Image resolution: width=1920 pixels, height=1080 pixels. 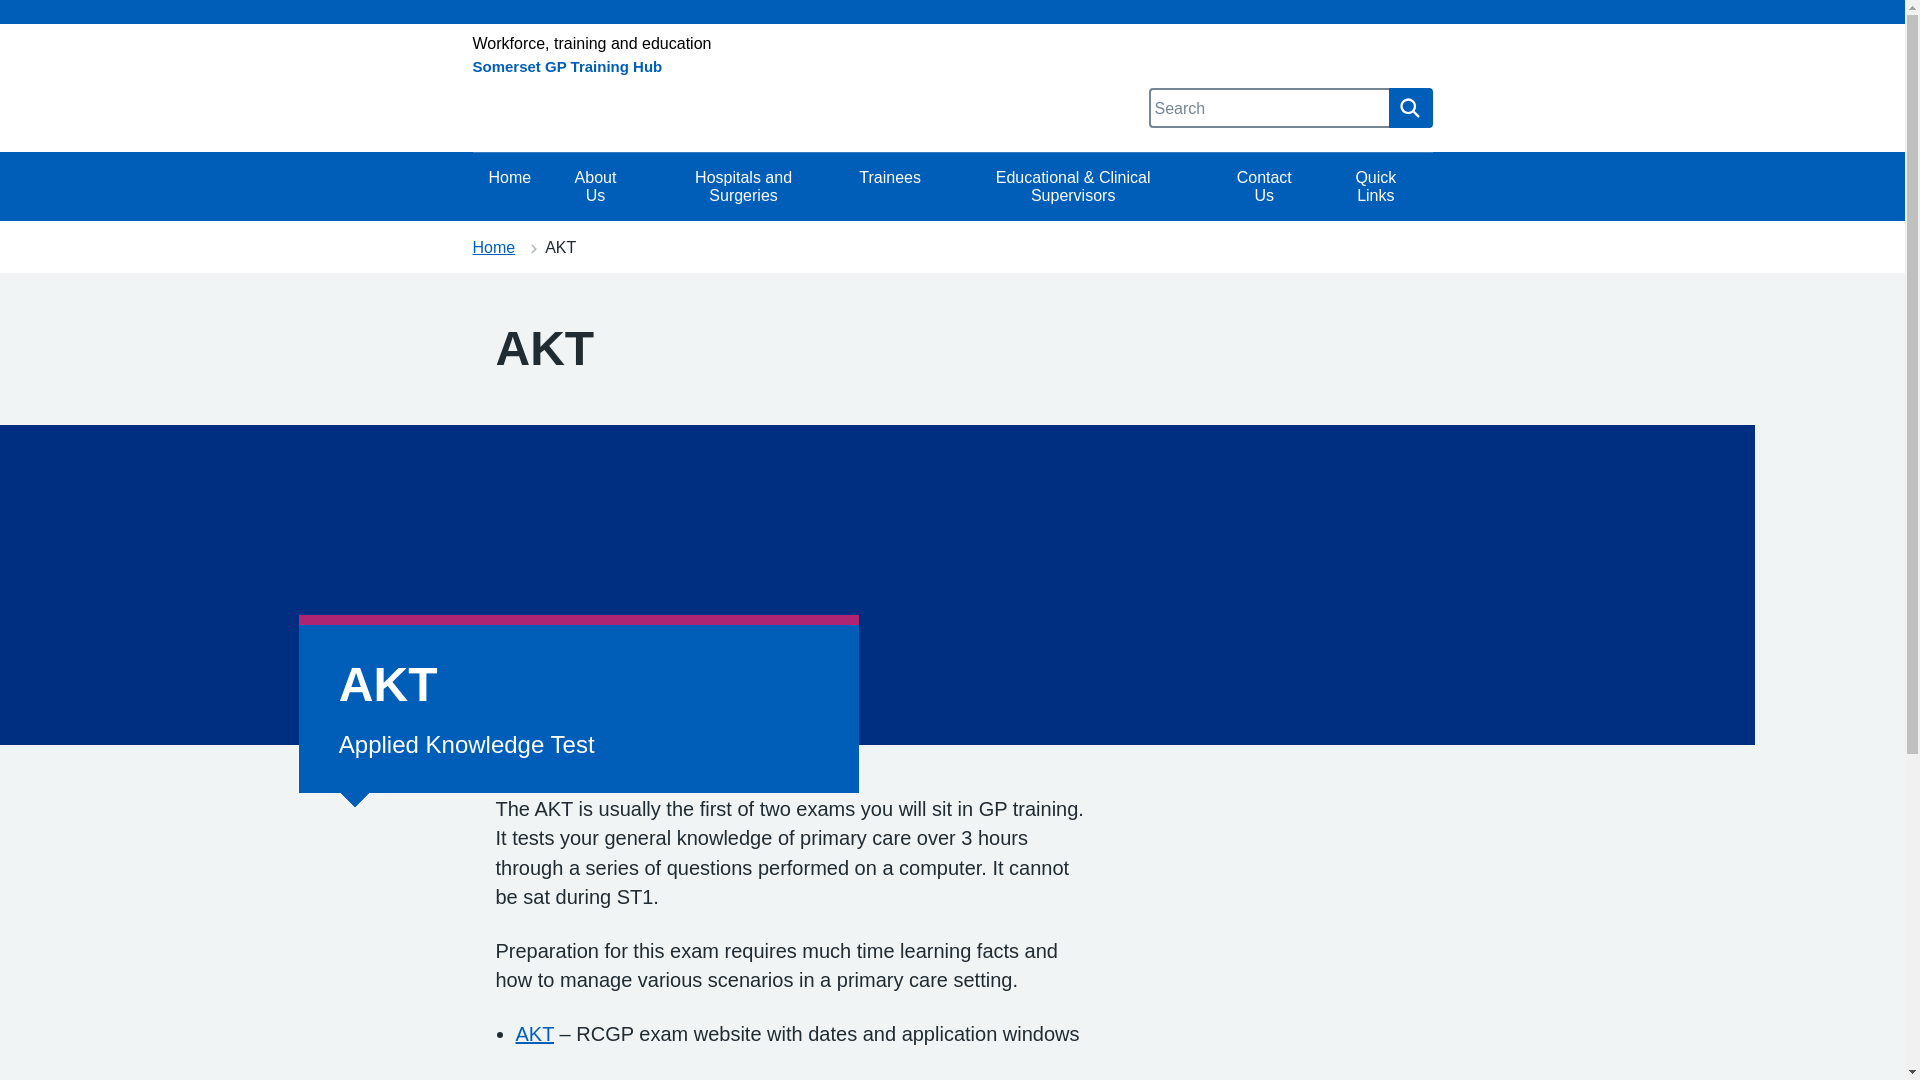 I want to click on Home, so click(x=493, y=246).